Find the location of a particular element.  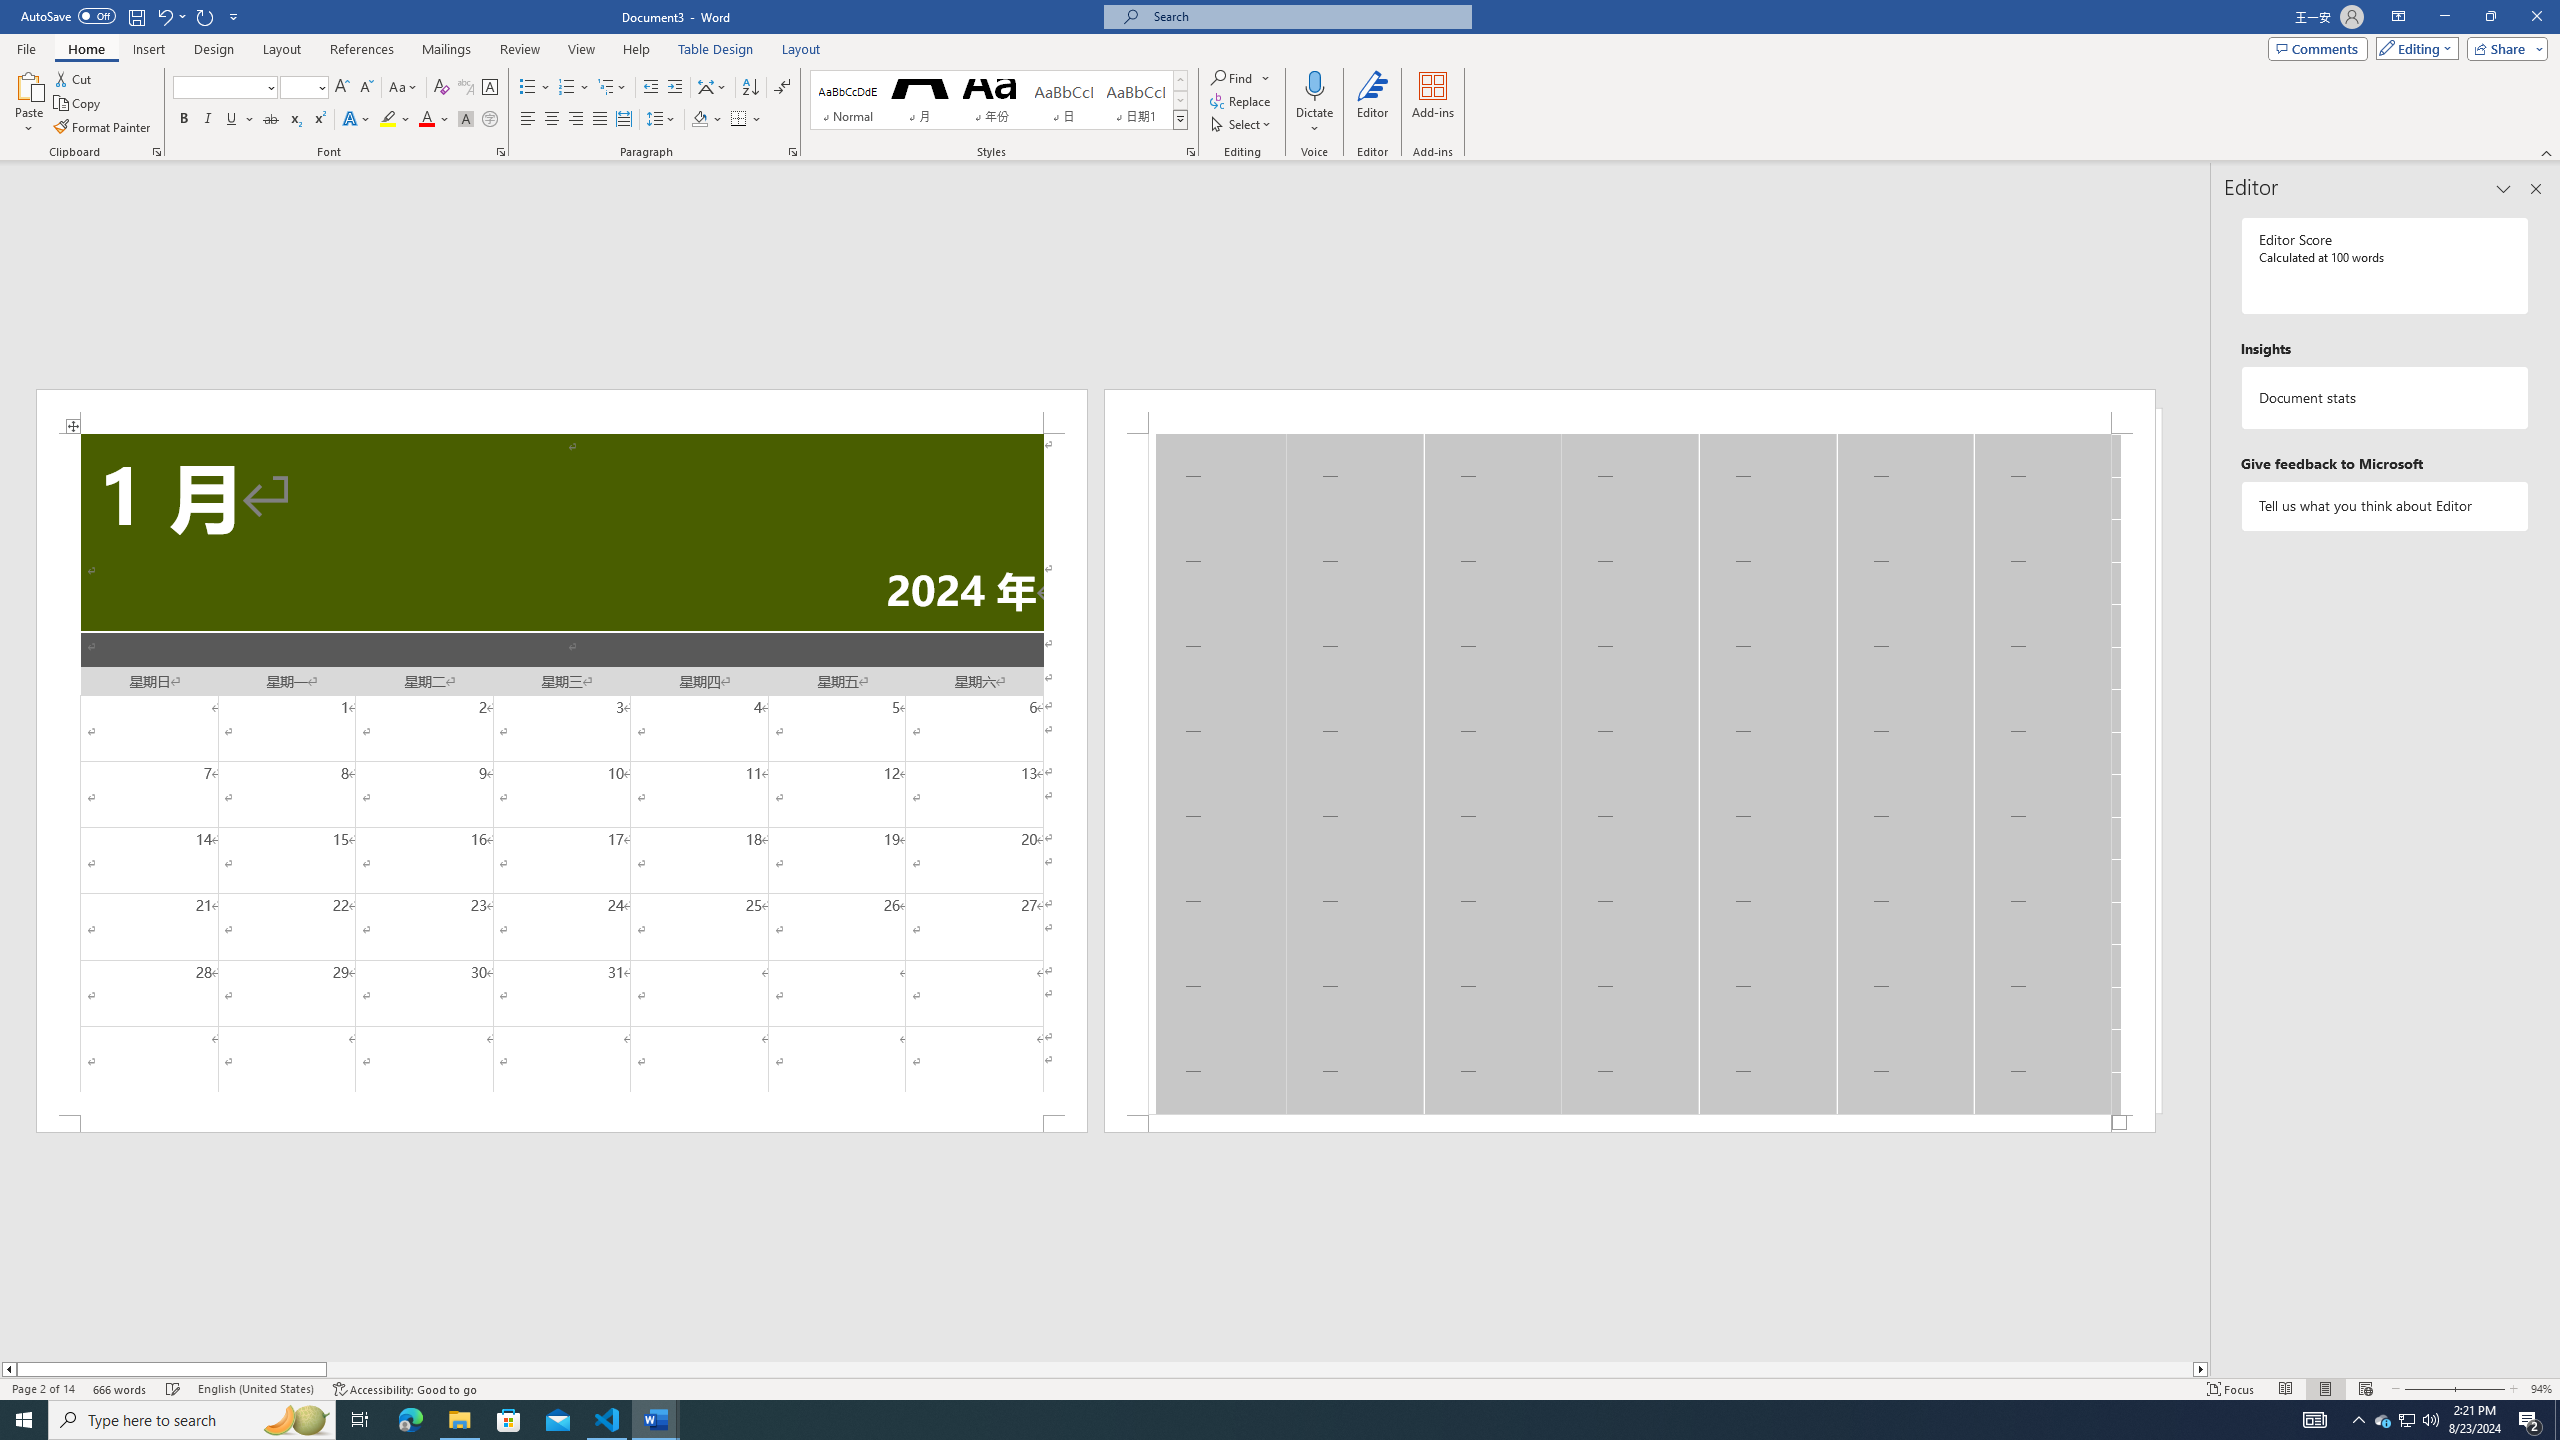

Font Color RGB(255, 0, 0) is located at coordinates (426, 120).